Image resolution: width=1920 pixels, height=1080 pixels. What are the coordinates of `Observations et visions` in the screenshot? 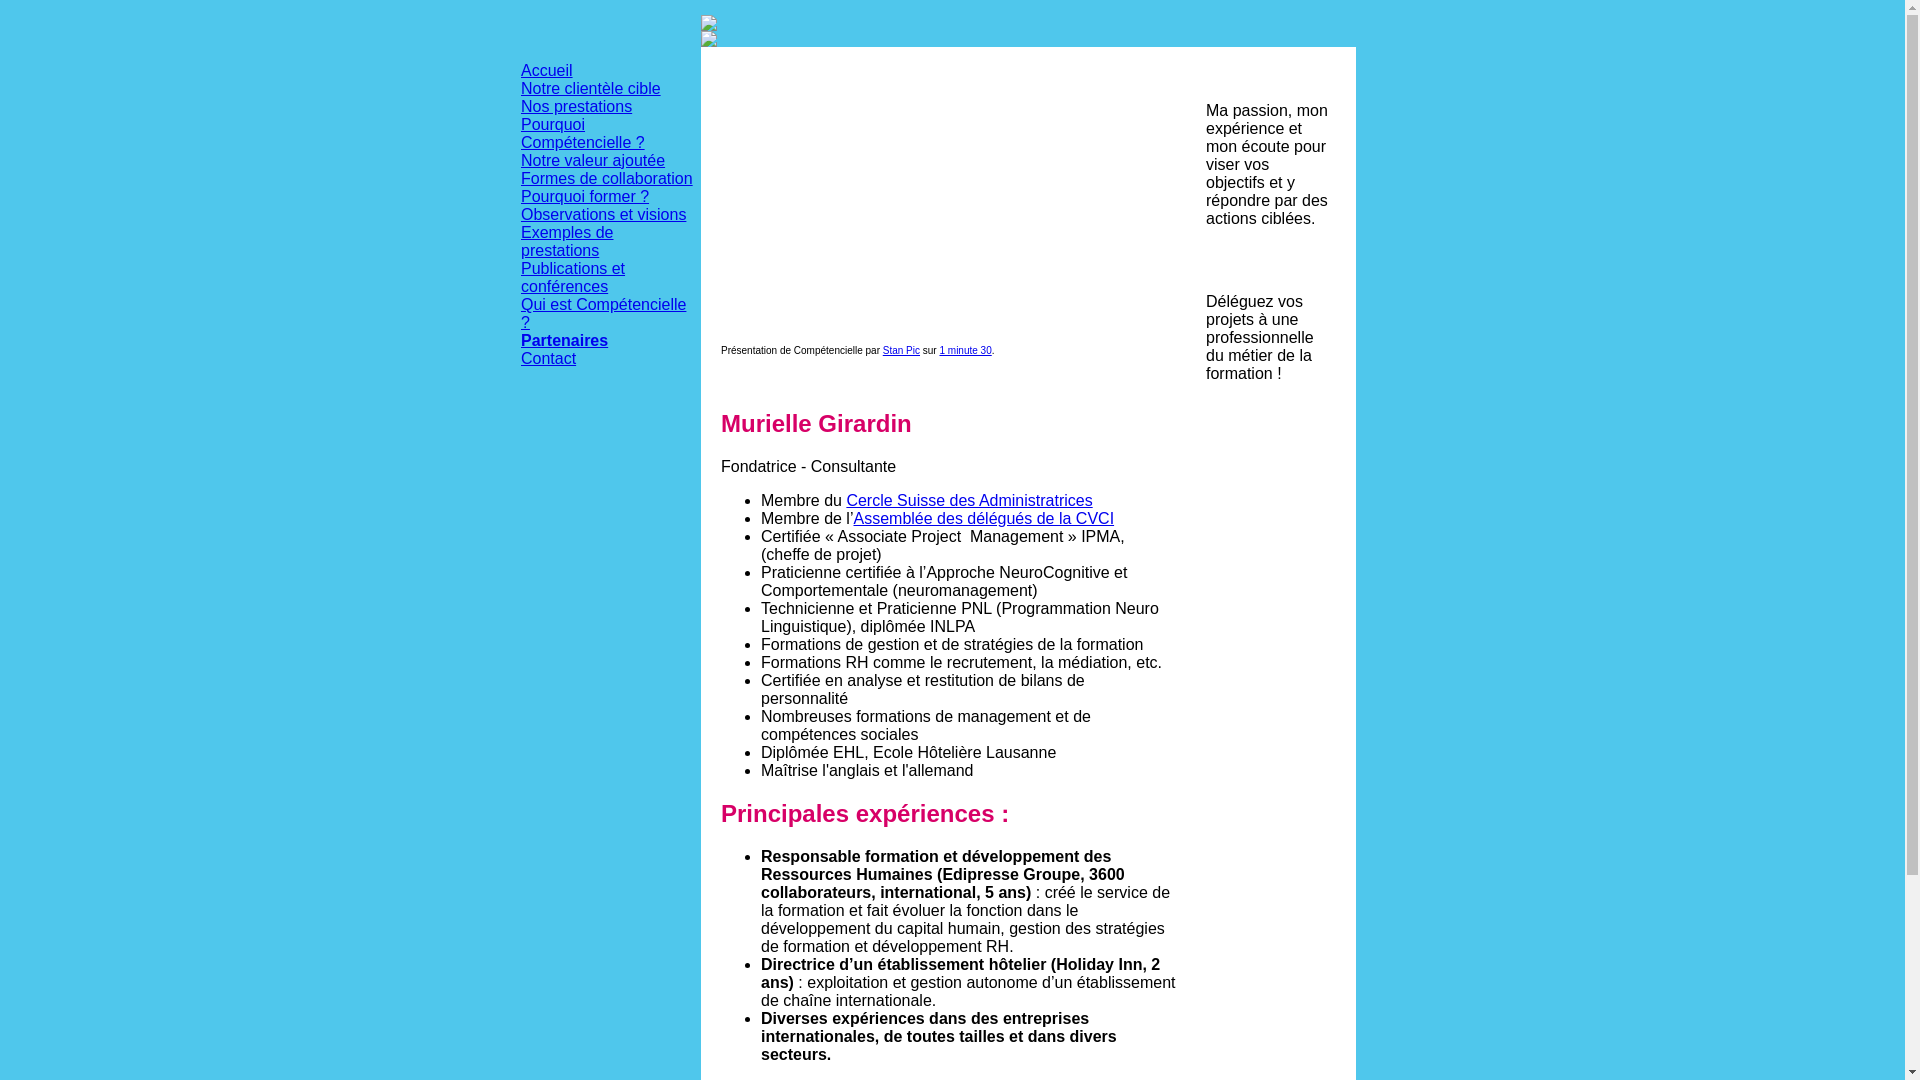 It's located at (604, 214).